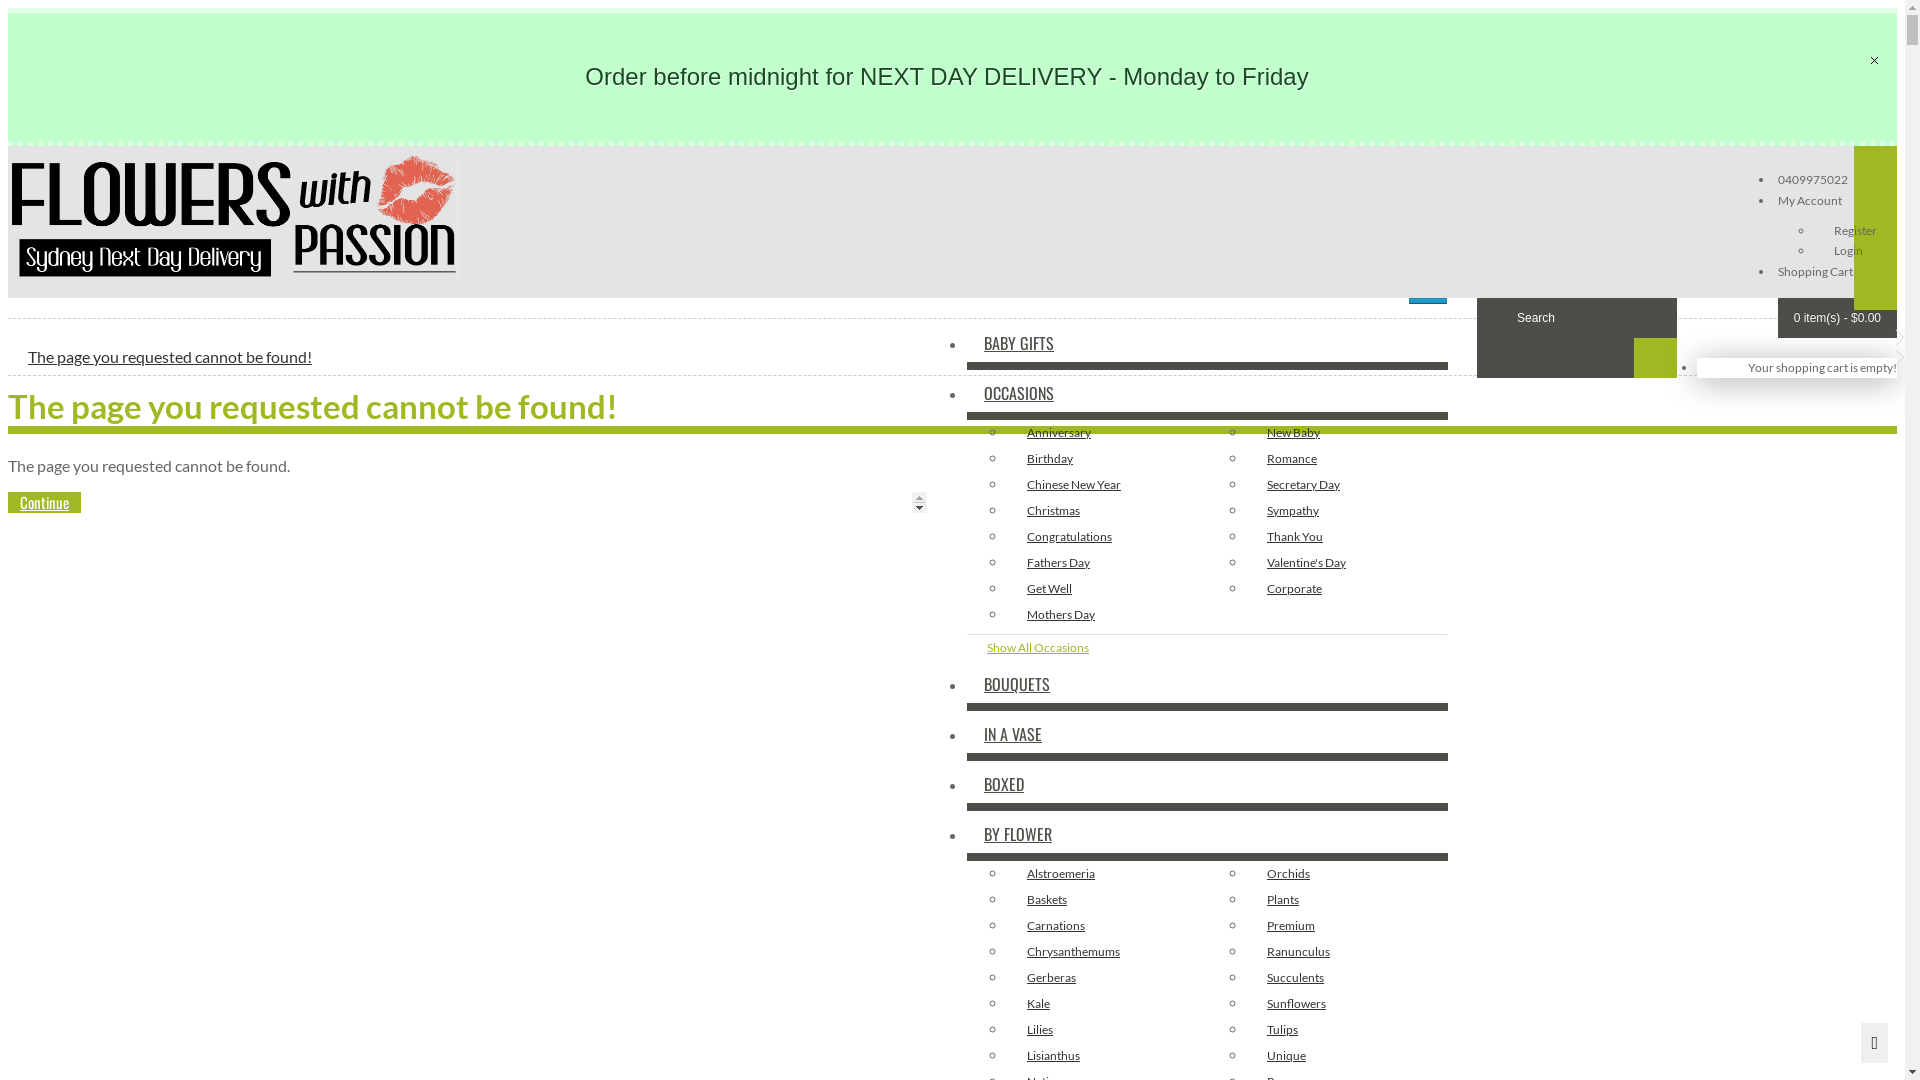  I want to click on Flowers With Passion (ABN 39694061234) , so click(233, 220).